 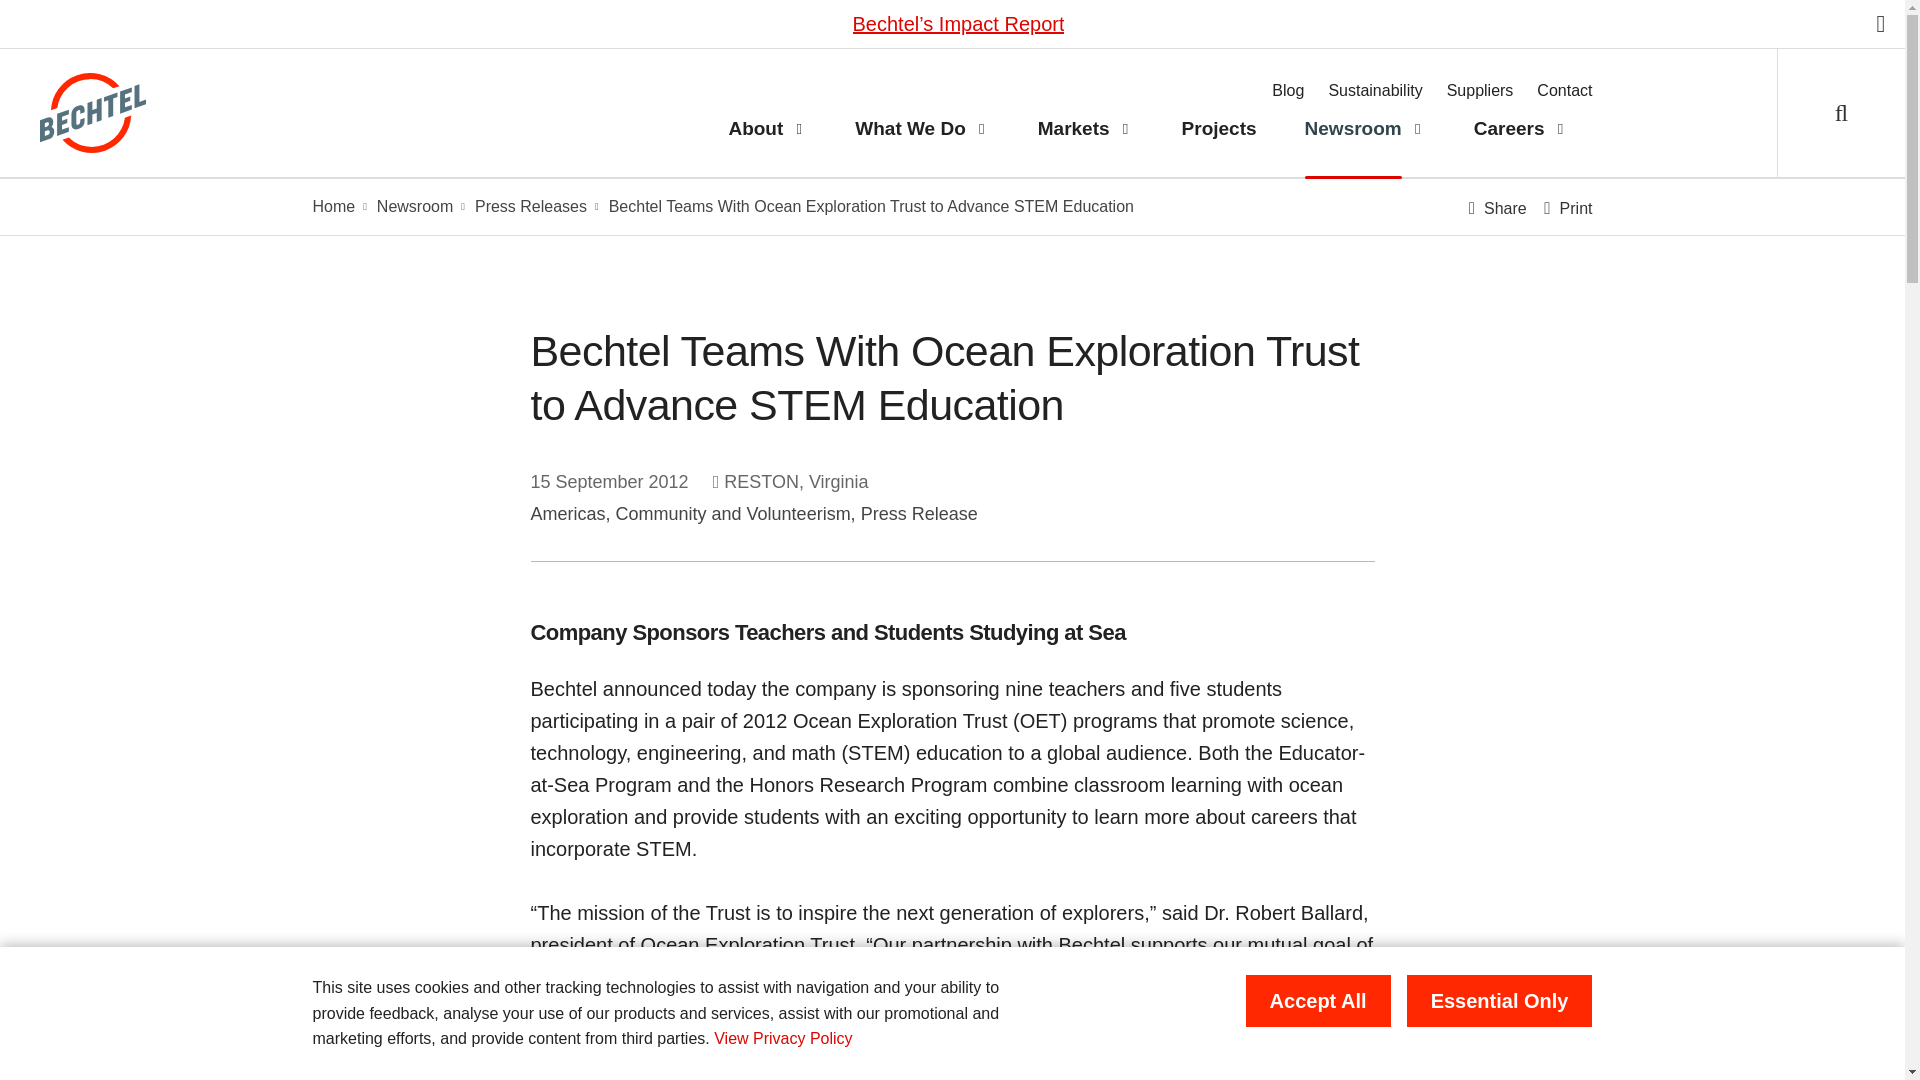 I want to click on View Privacy Policy, so click(x=783, y=1038).